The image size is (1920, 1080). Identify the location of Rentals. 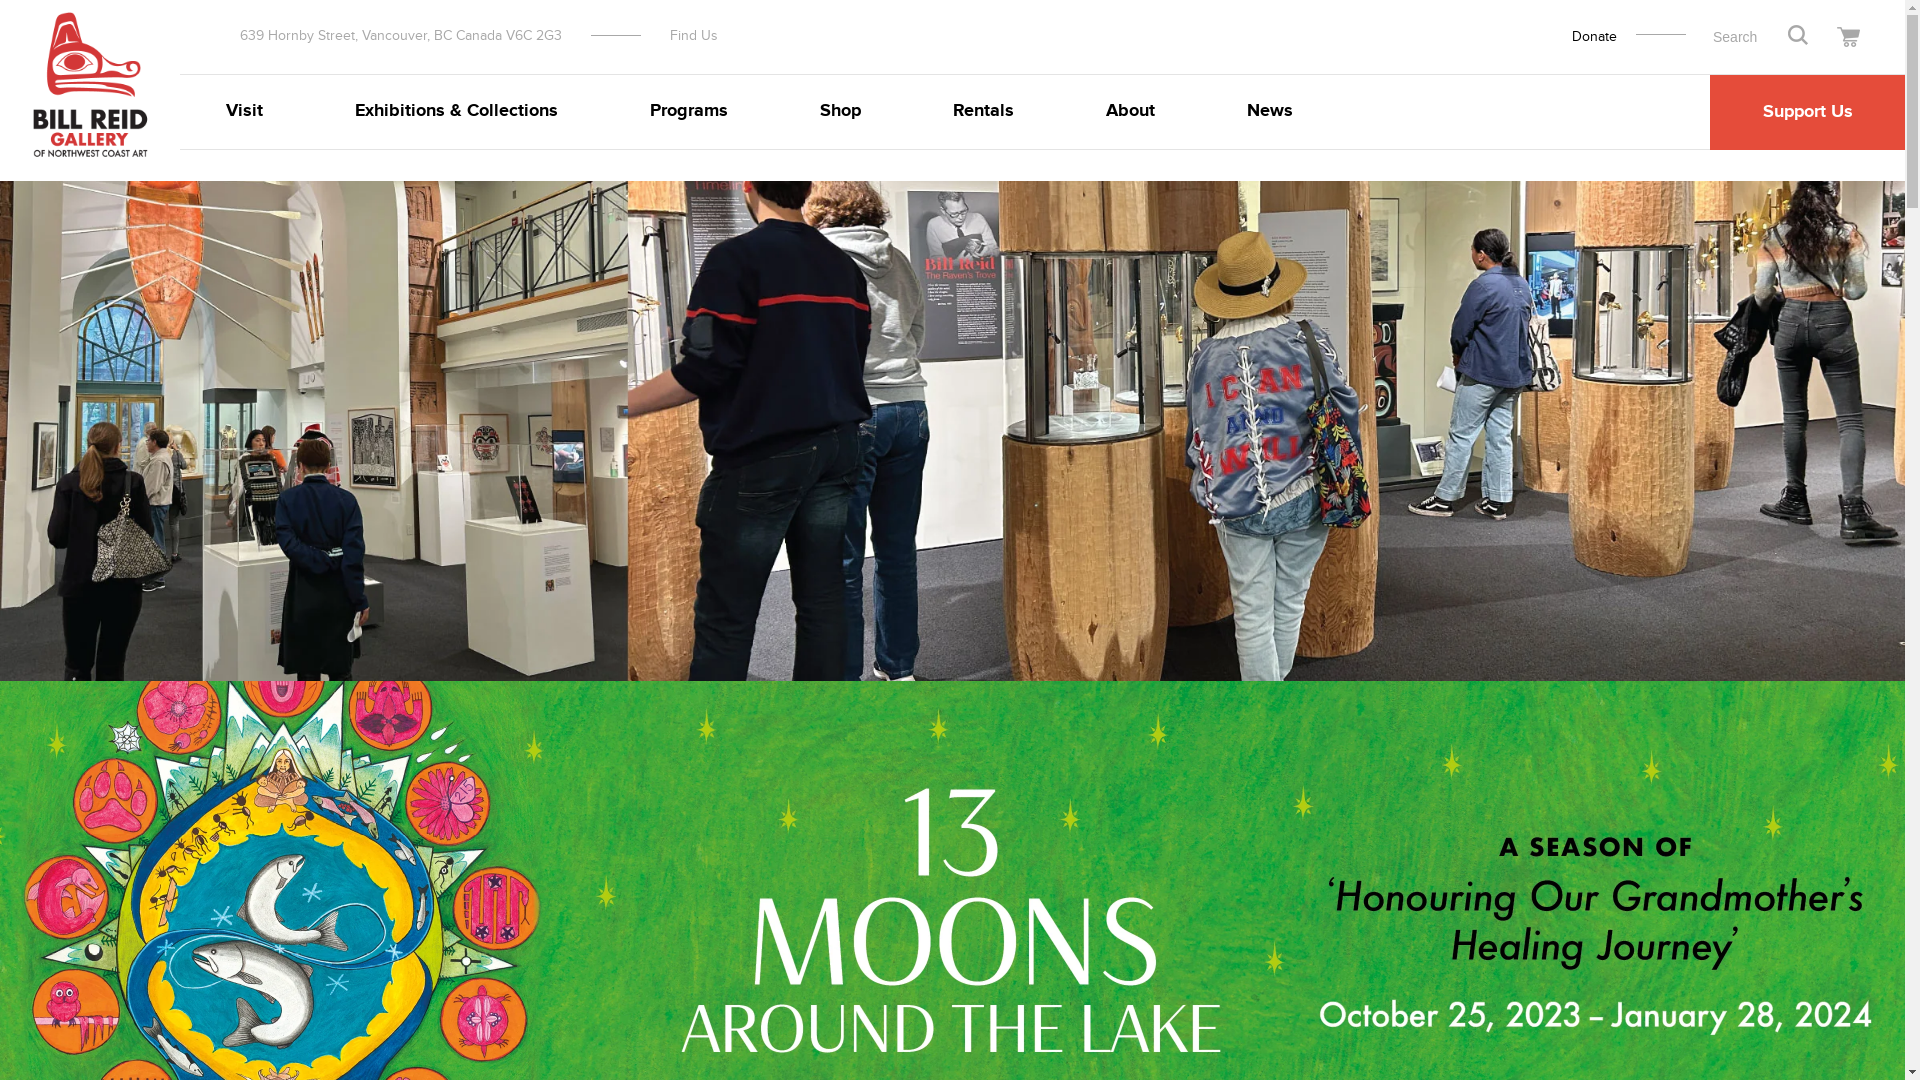
(983, 112).